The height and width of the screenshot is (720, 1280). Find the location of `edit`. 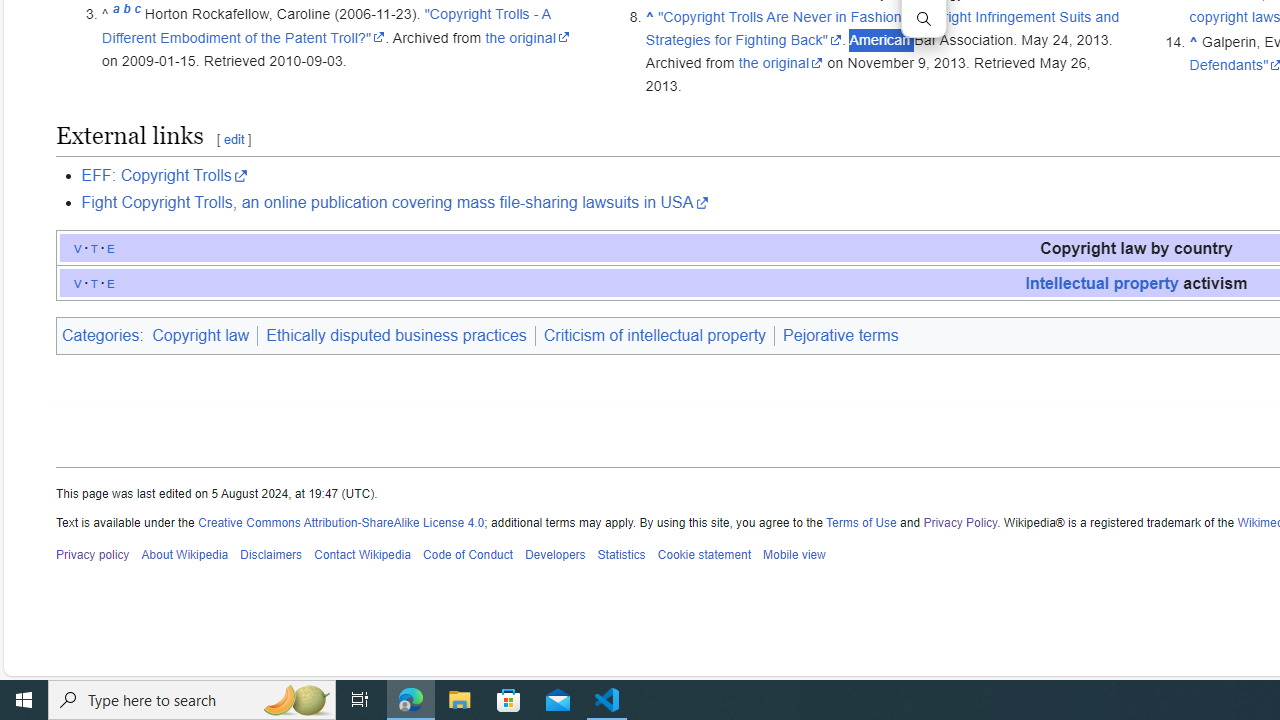

edit is located at coordinates (233, 140).